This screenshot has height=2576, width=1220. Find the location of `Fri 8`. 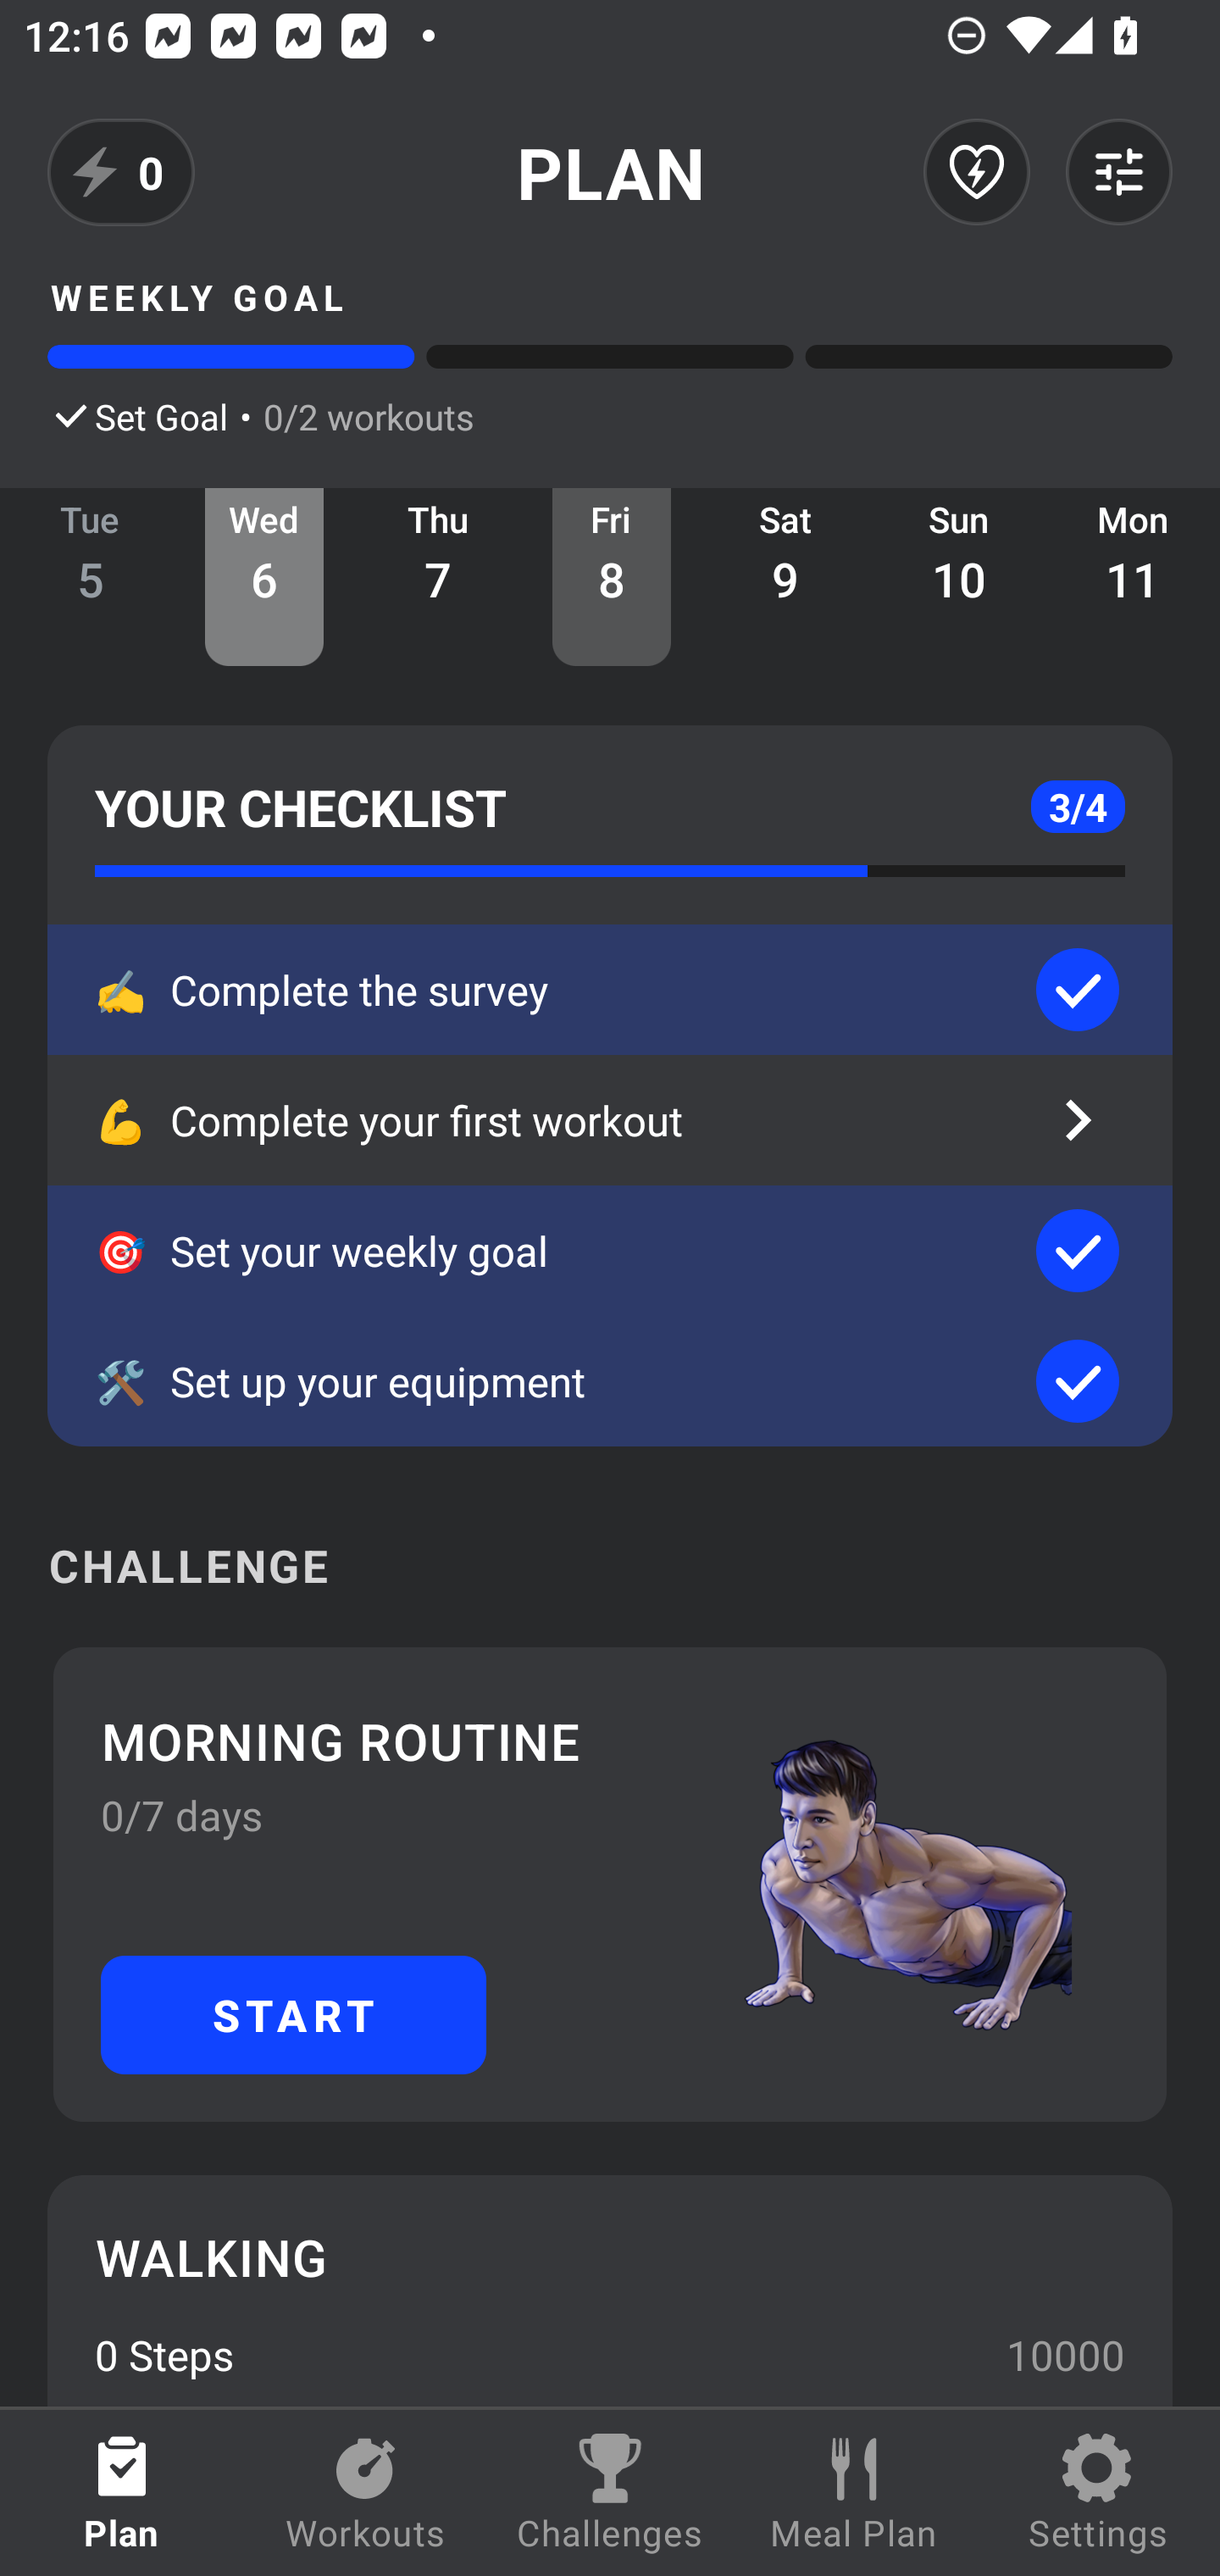

Fri 8 is located at coordinates (612, 576).